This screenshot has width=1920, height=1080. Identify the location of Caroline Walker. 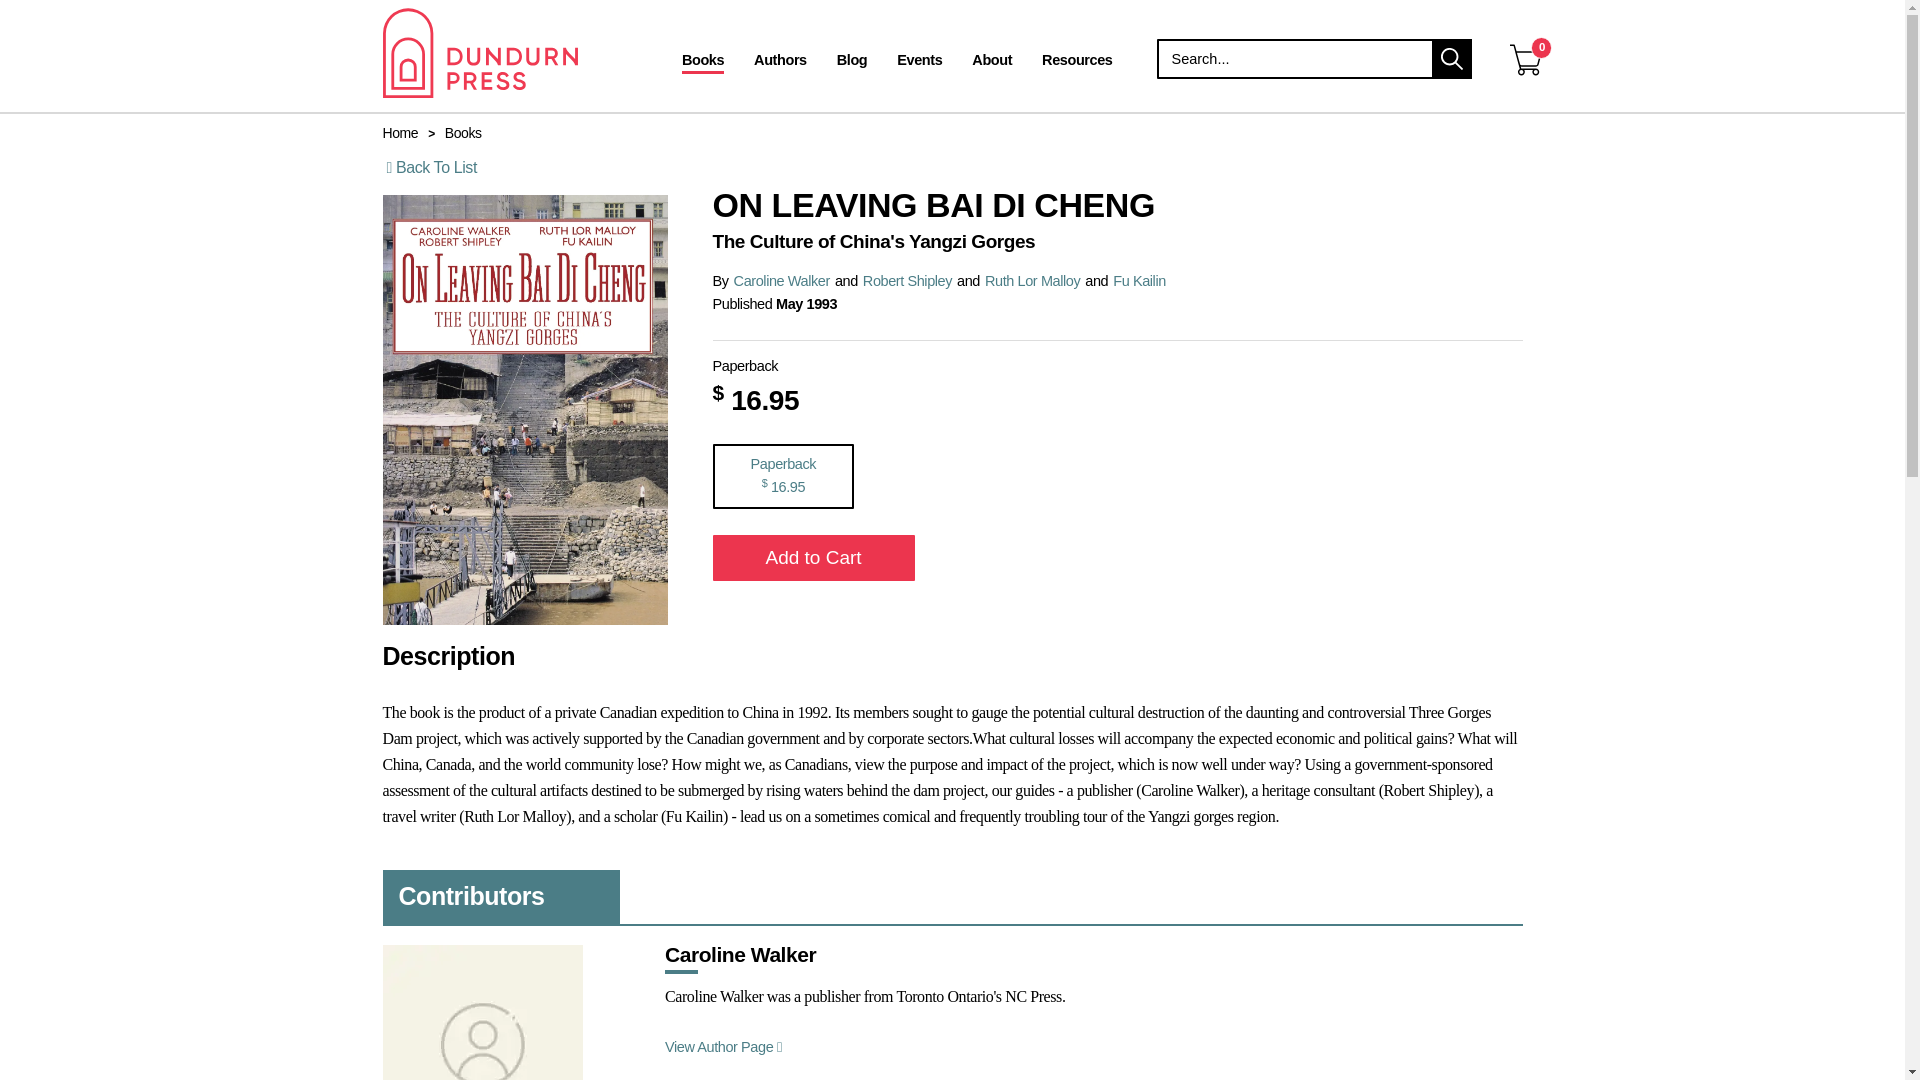
(781, 281).